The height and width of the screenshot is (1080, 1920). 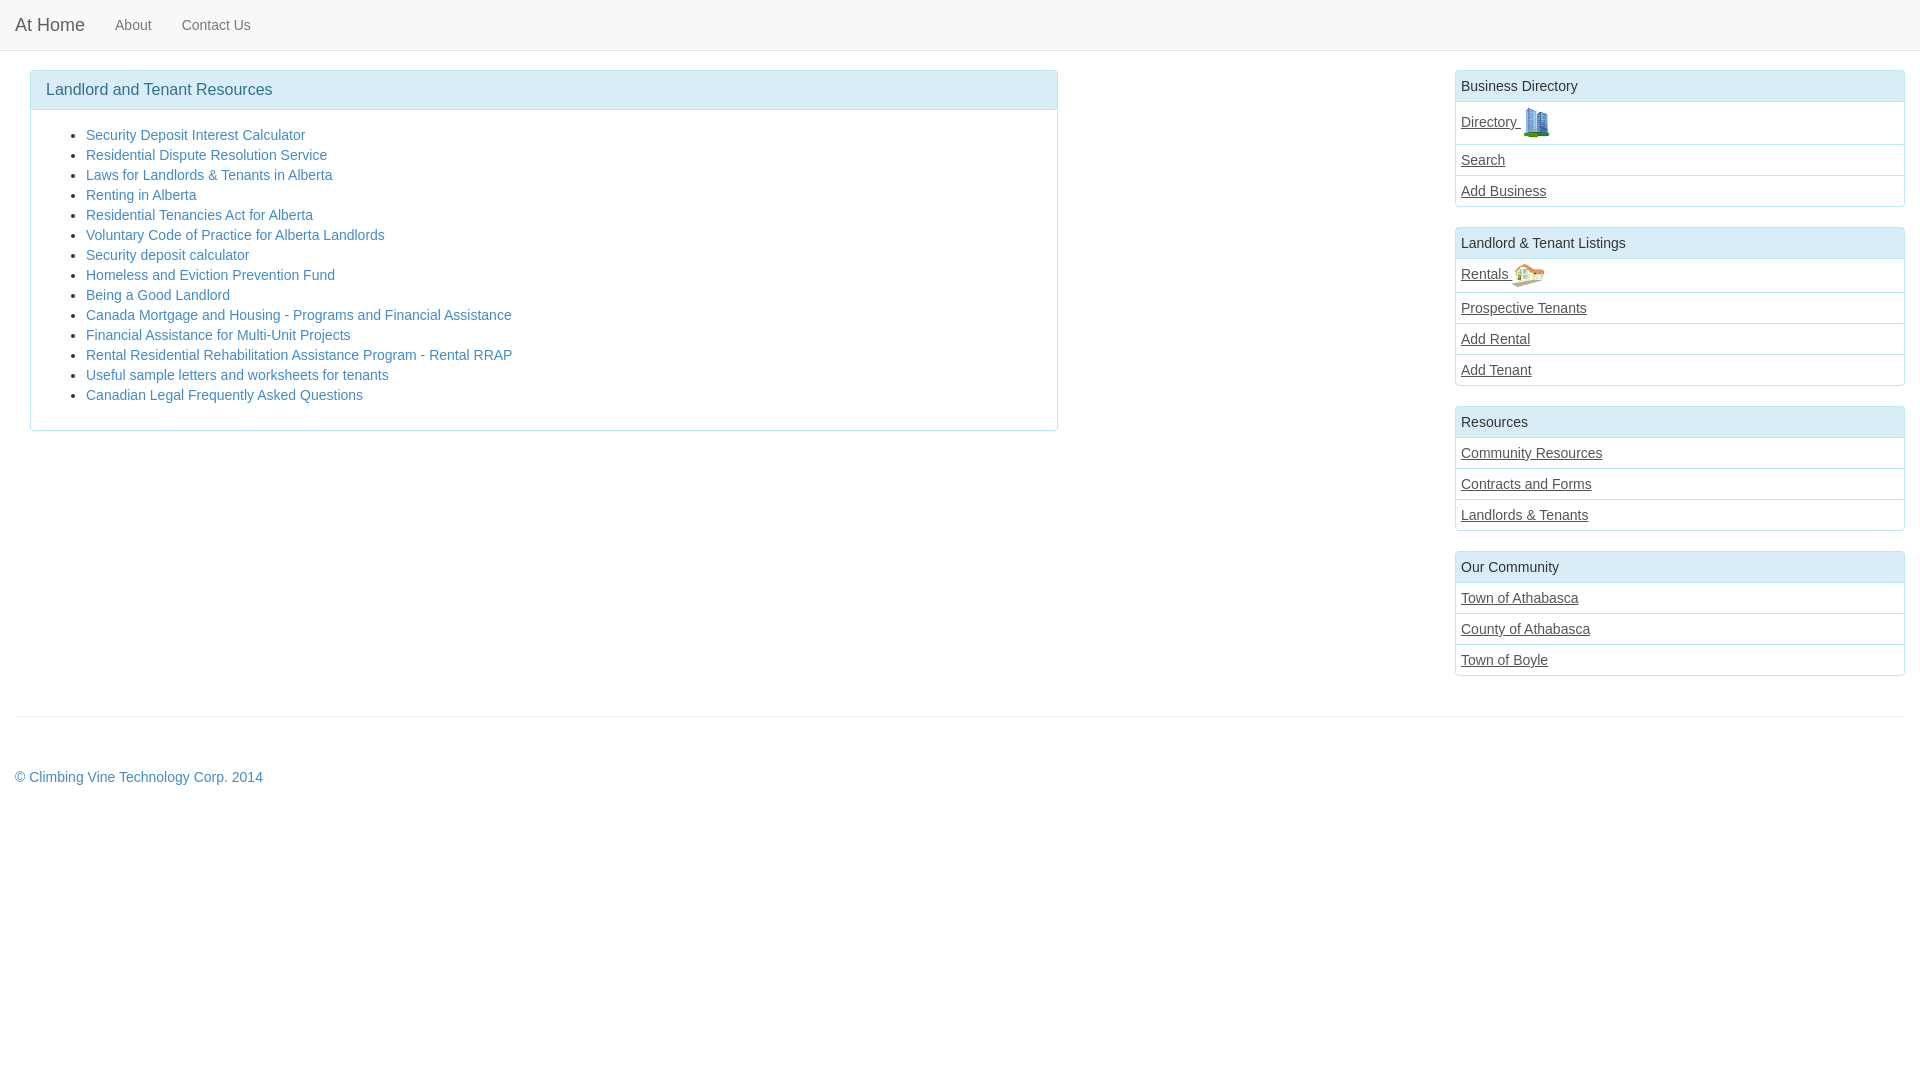 What do you see at coordinates (196, 135) in the screenshot?
I see `Security Deposit Interest Calculator` at bounding box center [196, 135].